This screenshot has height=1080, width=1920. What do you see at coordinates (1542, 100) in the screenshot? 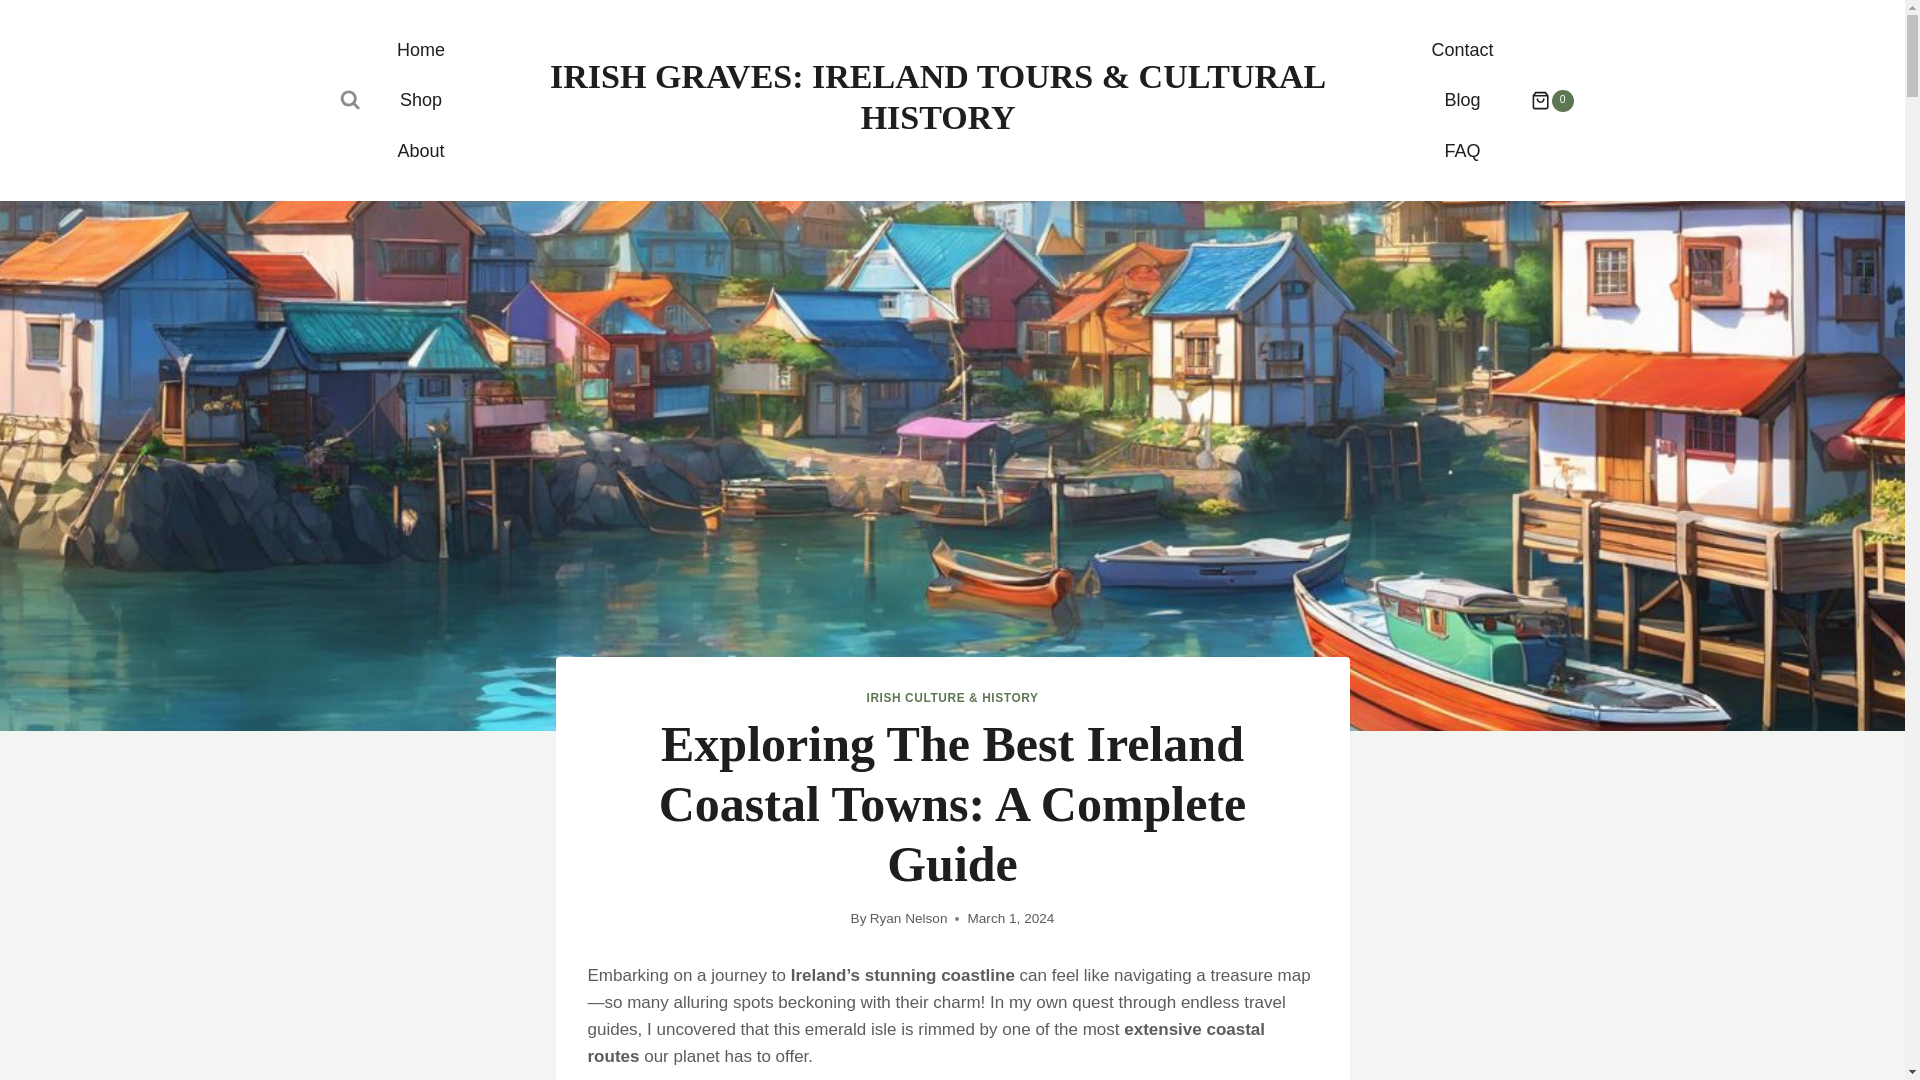
I see `0` at bounding box center [1542, 100].